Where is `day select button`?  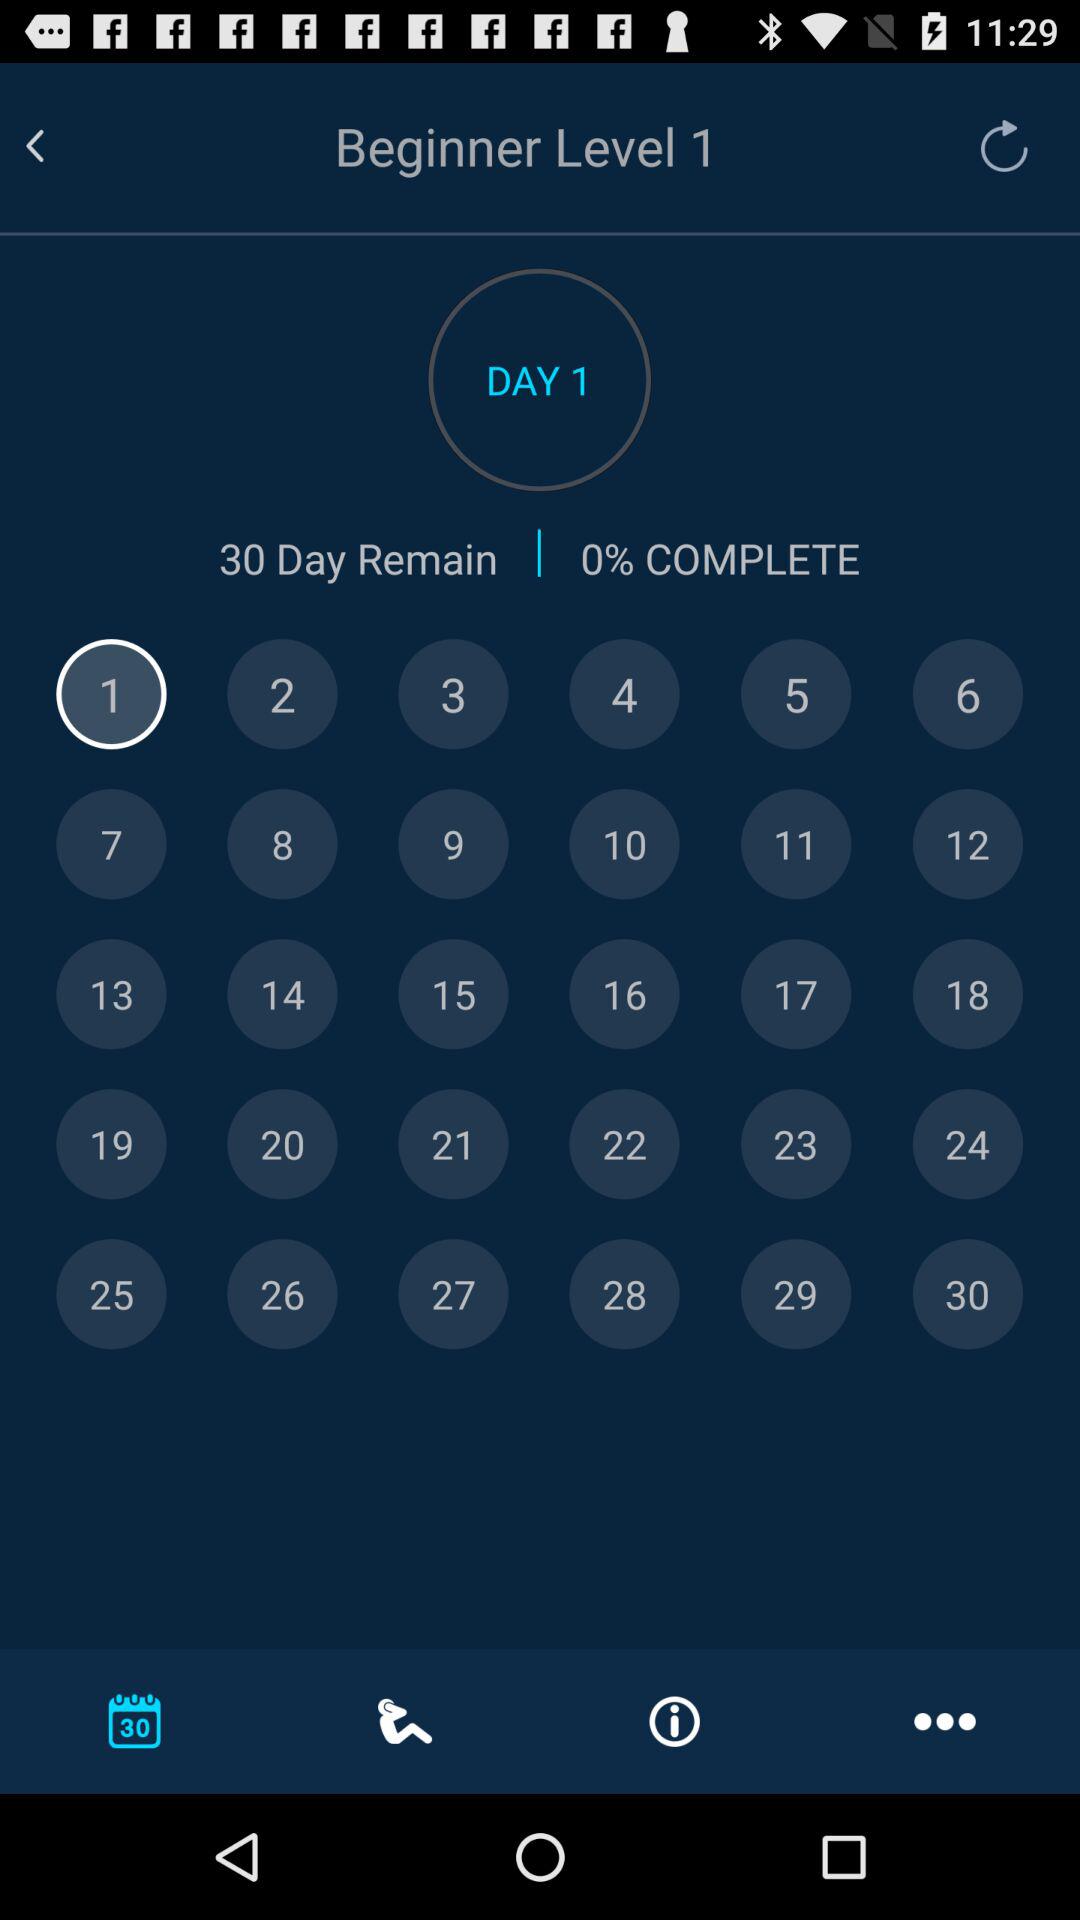 day select button is located at coordinates (453, 1144).